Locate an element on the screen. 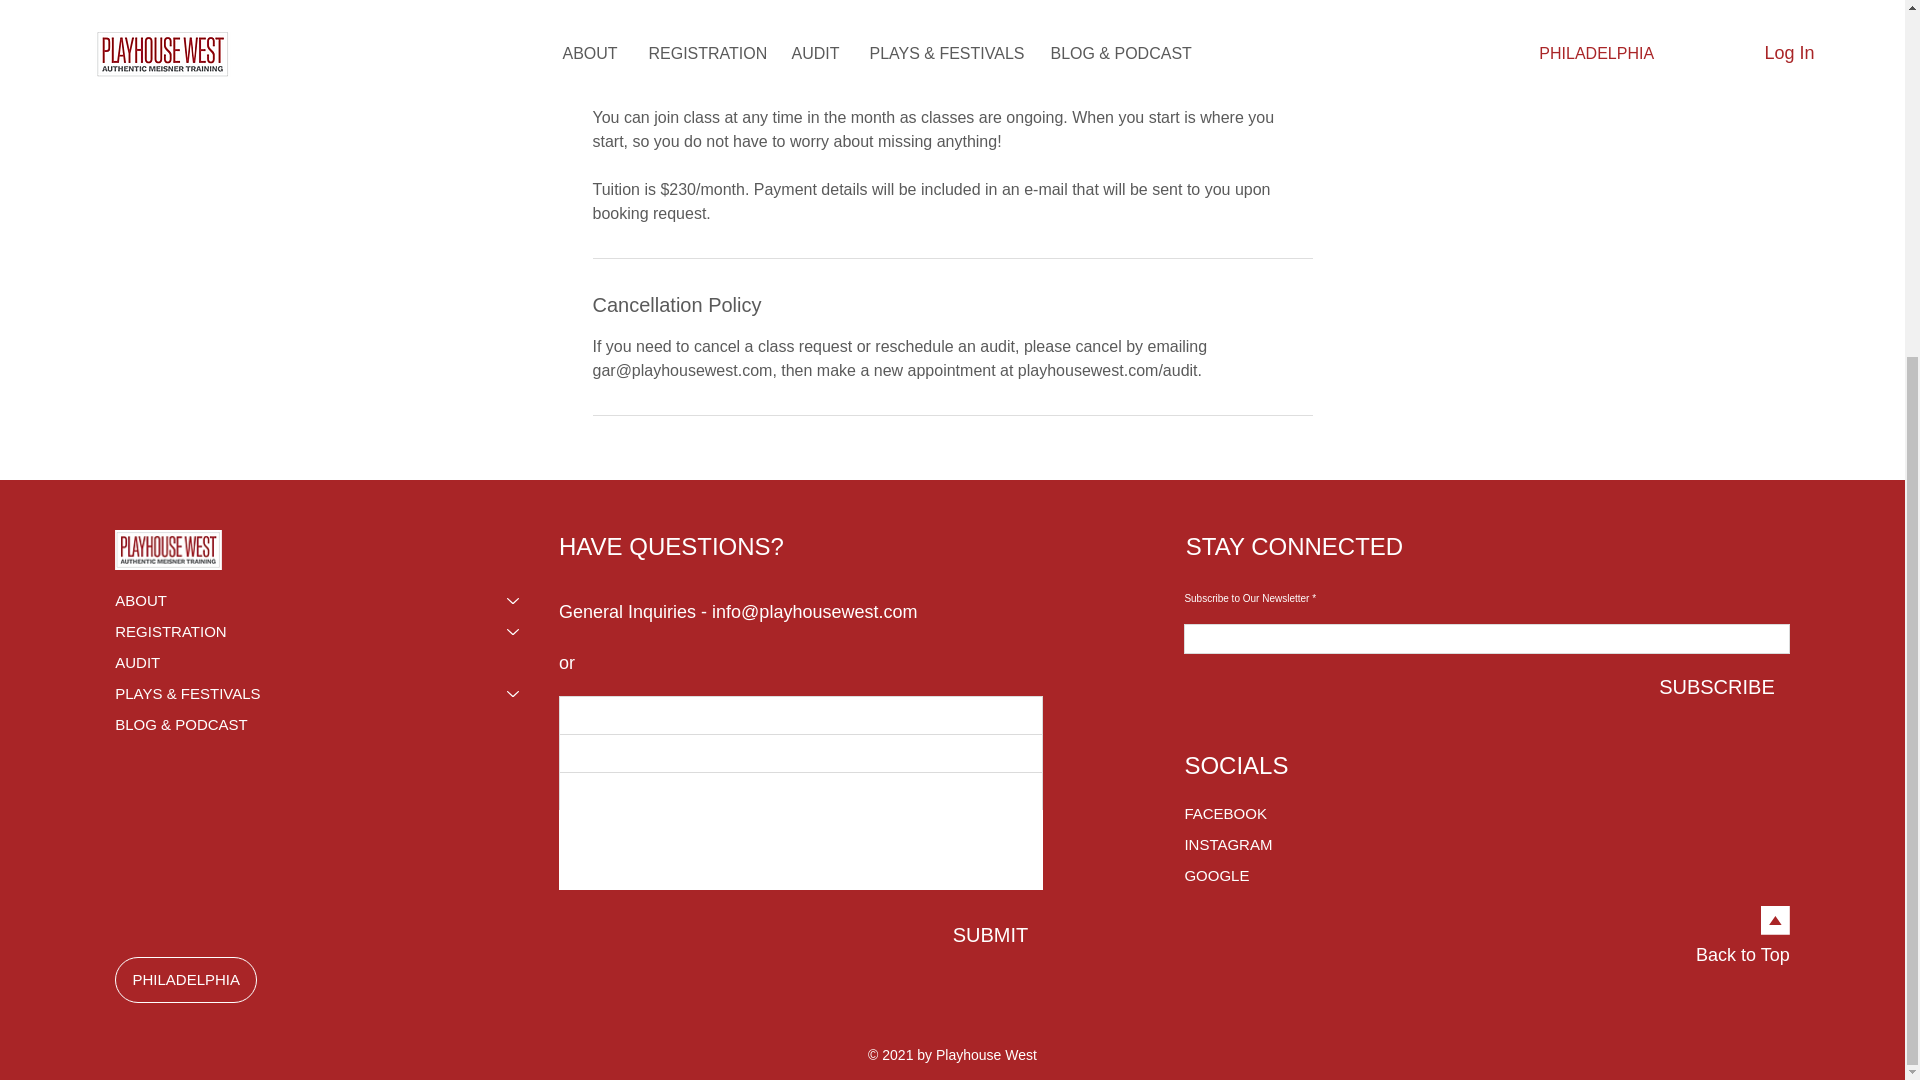 The image size is (1920, 1080). SUBMIT is located at coordinates (991, 935).